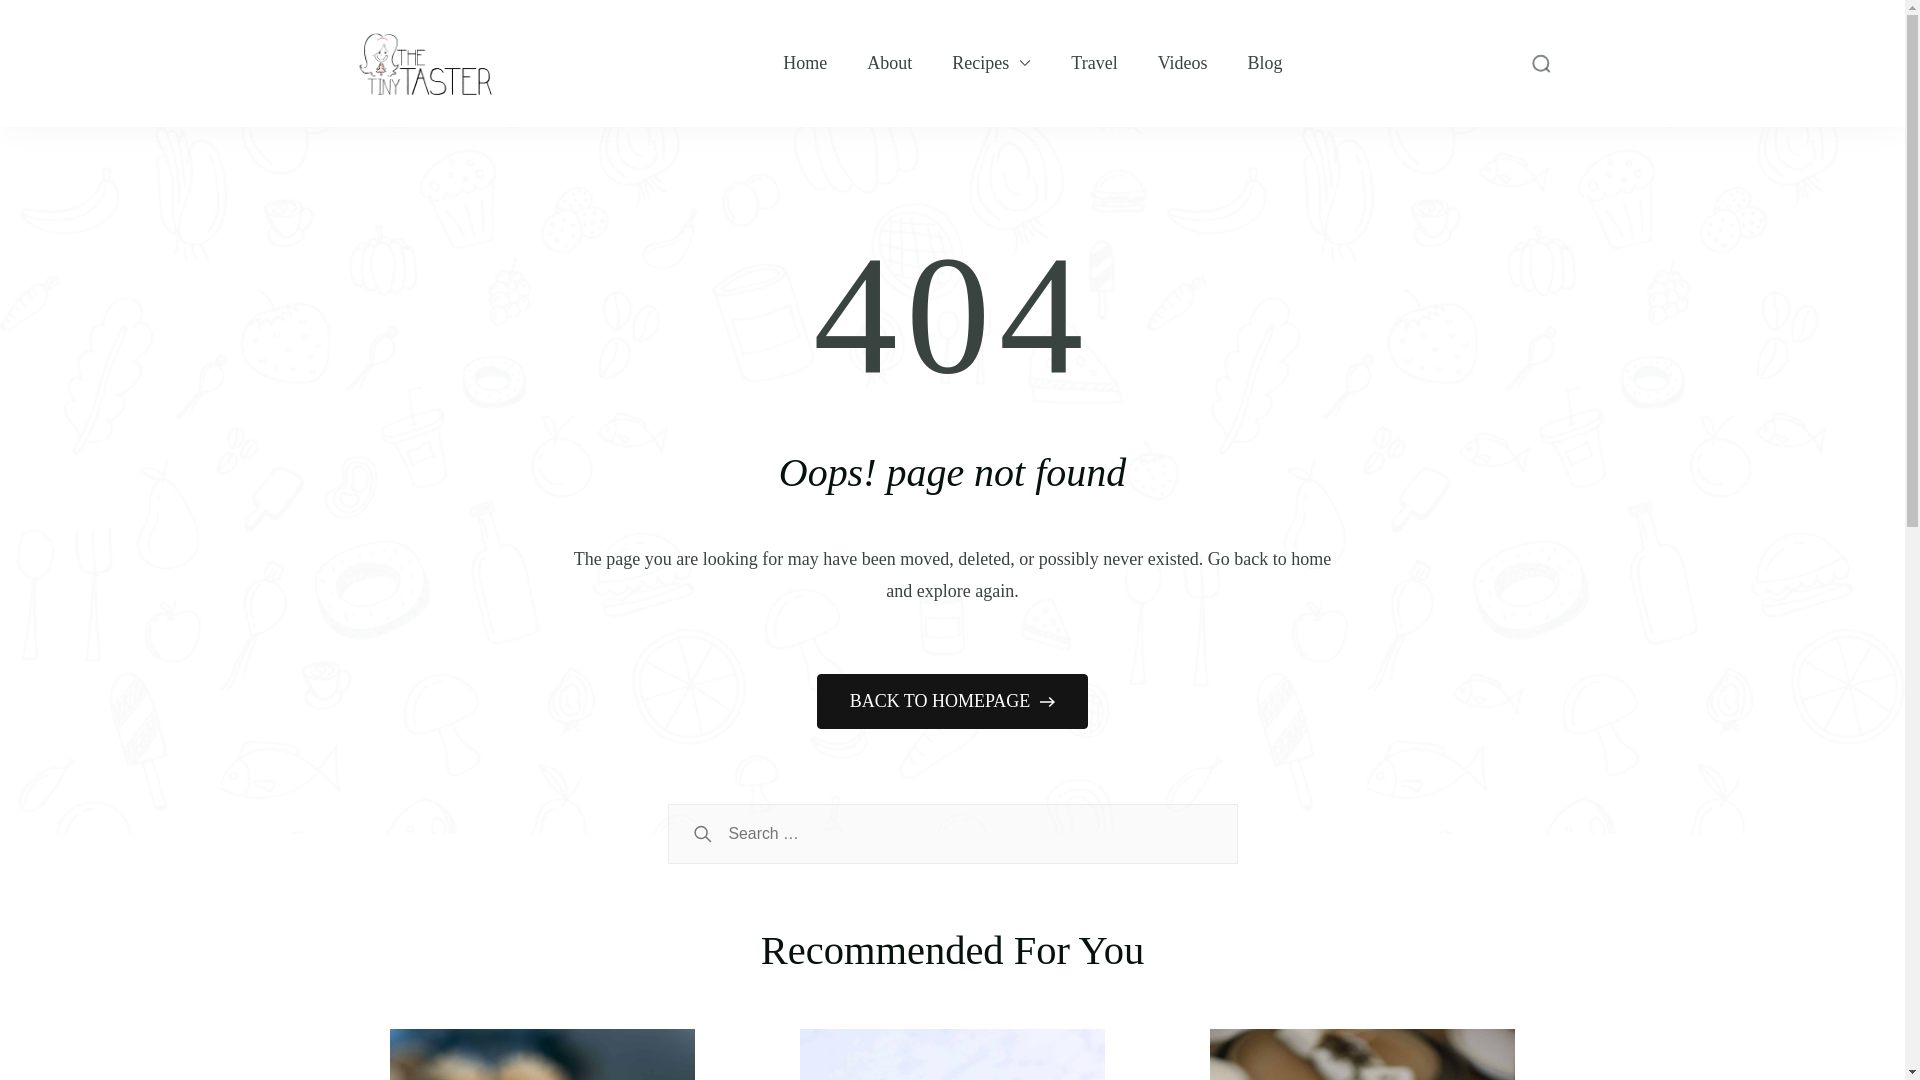  What do you see at coordinates (952, 701) in the screenshot?
I see `BACK TO HOMEPAGE` at bounding box center [952, 701].